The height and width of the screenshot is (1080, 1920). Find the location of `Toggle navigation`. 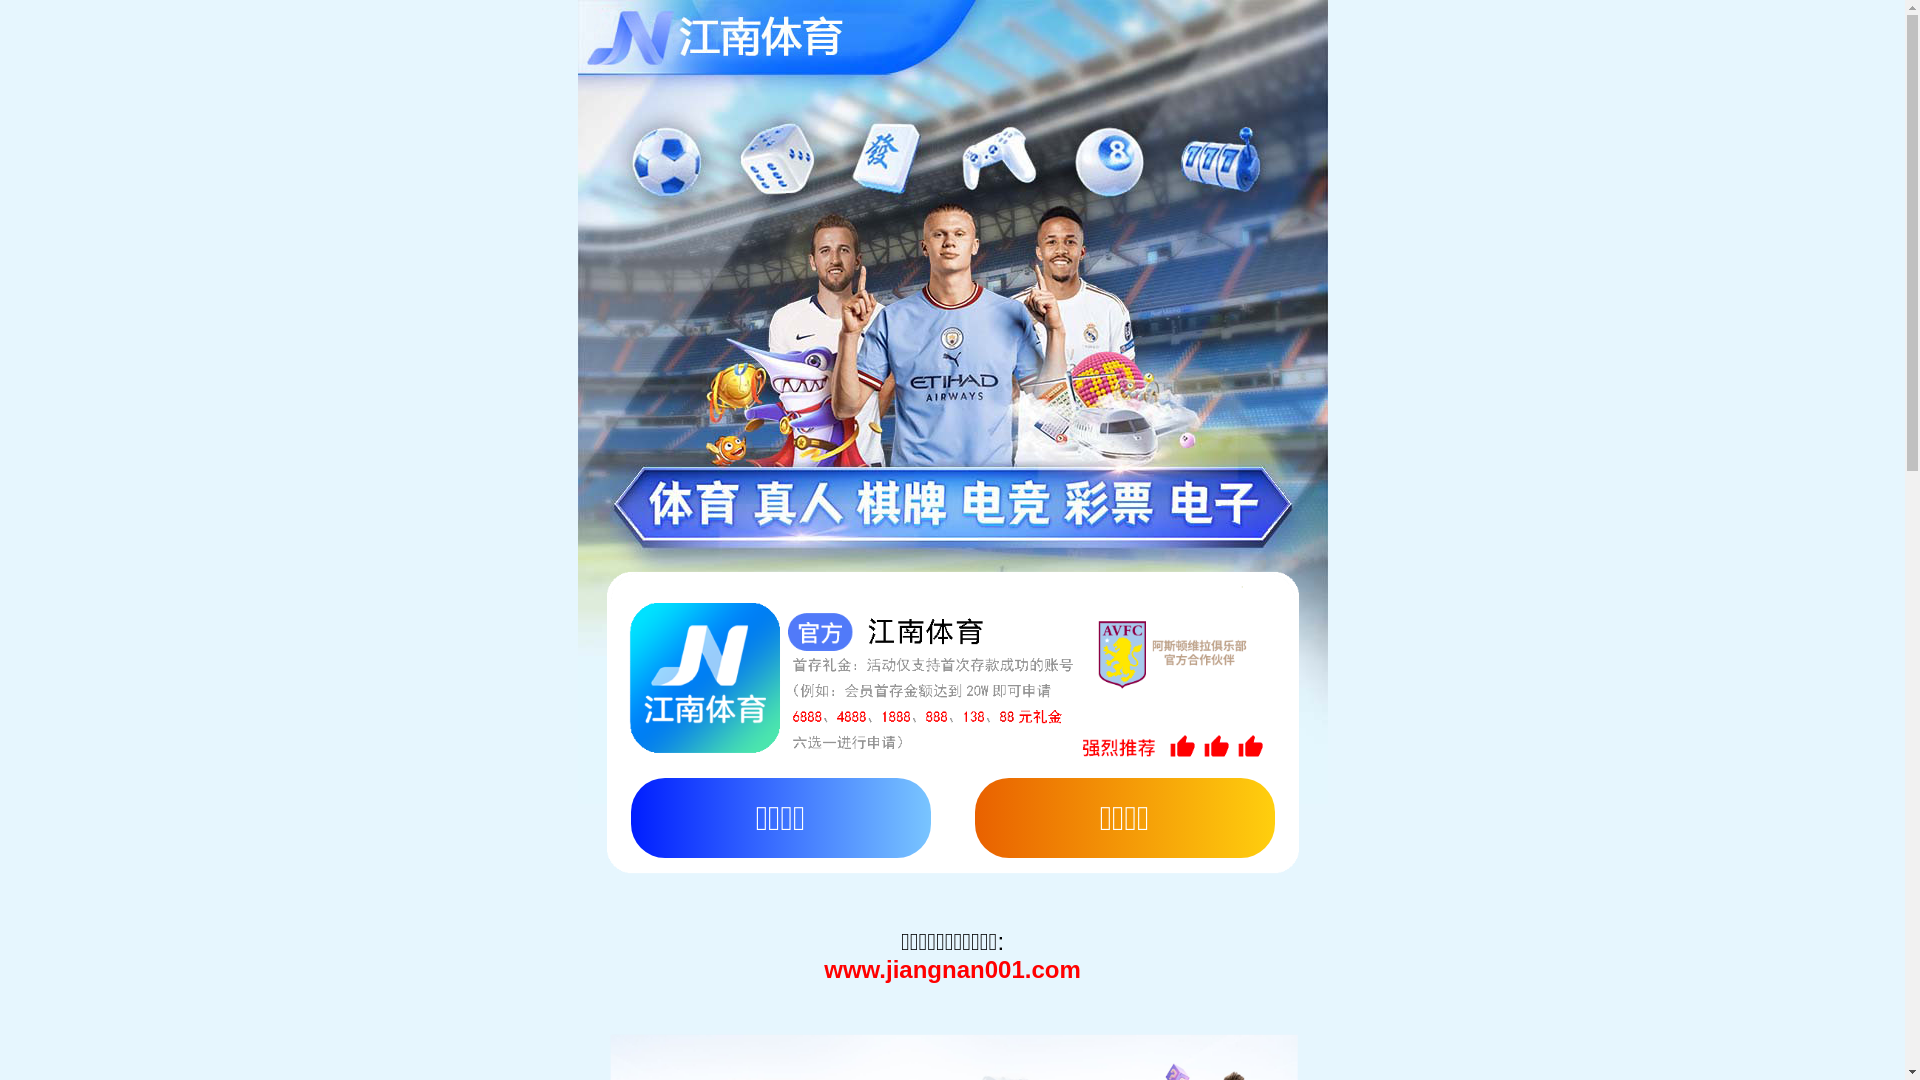

Toggle navigation is located at coordinates (68, 18).